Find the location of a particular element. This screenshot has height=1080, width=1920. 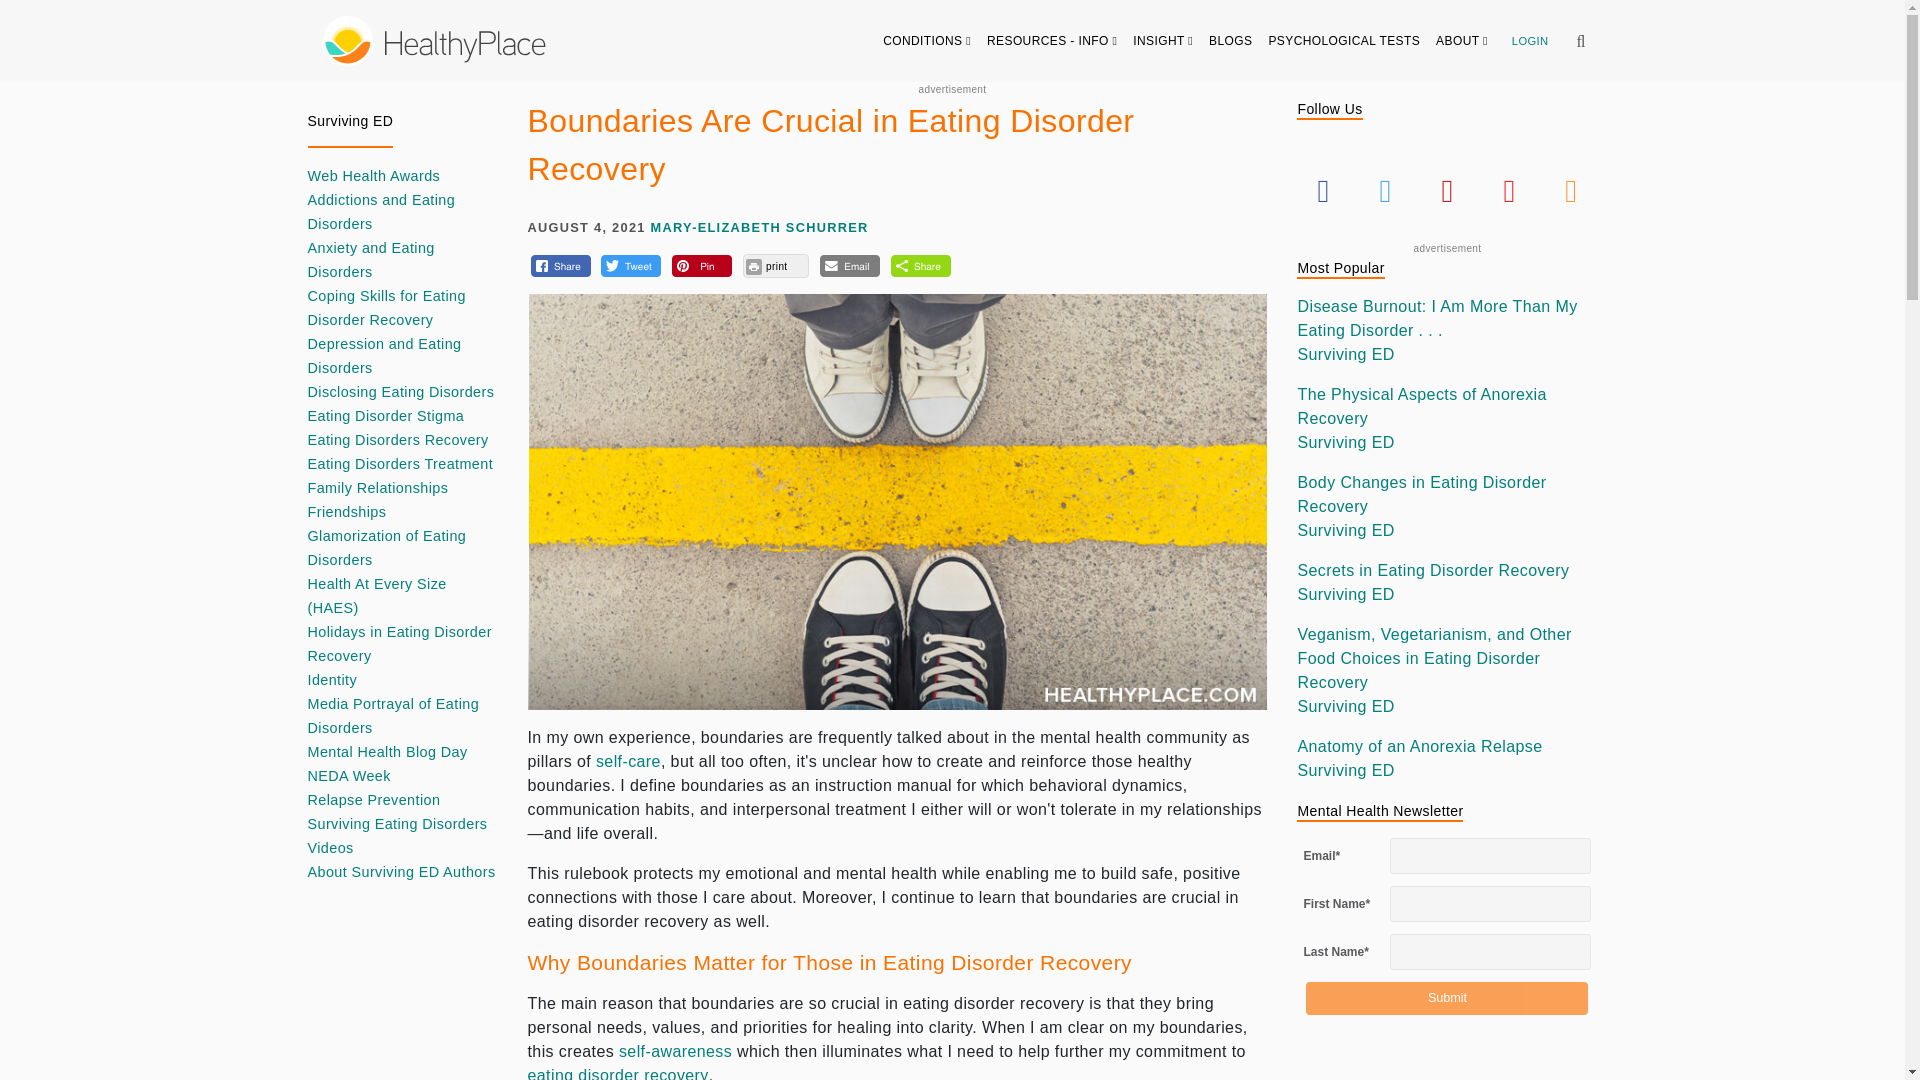

Submit is located at coordinates (1446, 998).